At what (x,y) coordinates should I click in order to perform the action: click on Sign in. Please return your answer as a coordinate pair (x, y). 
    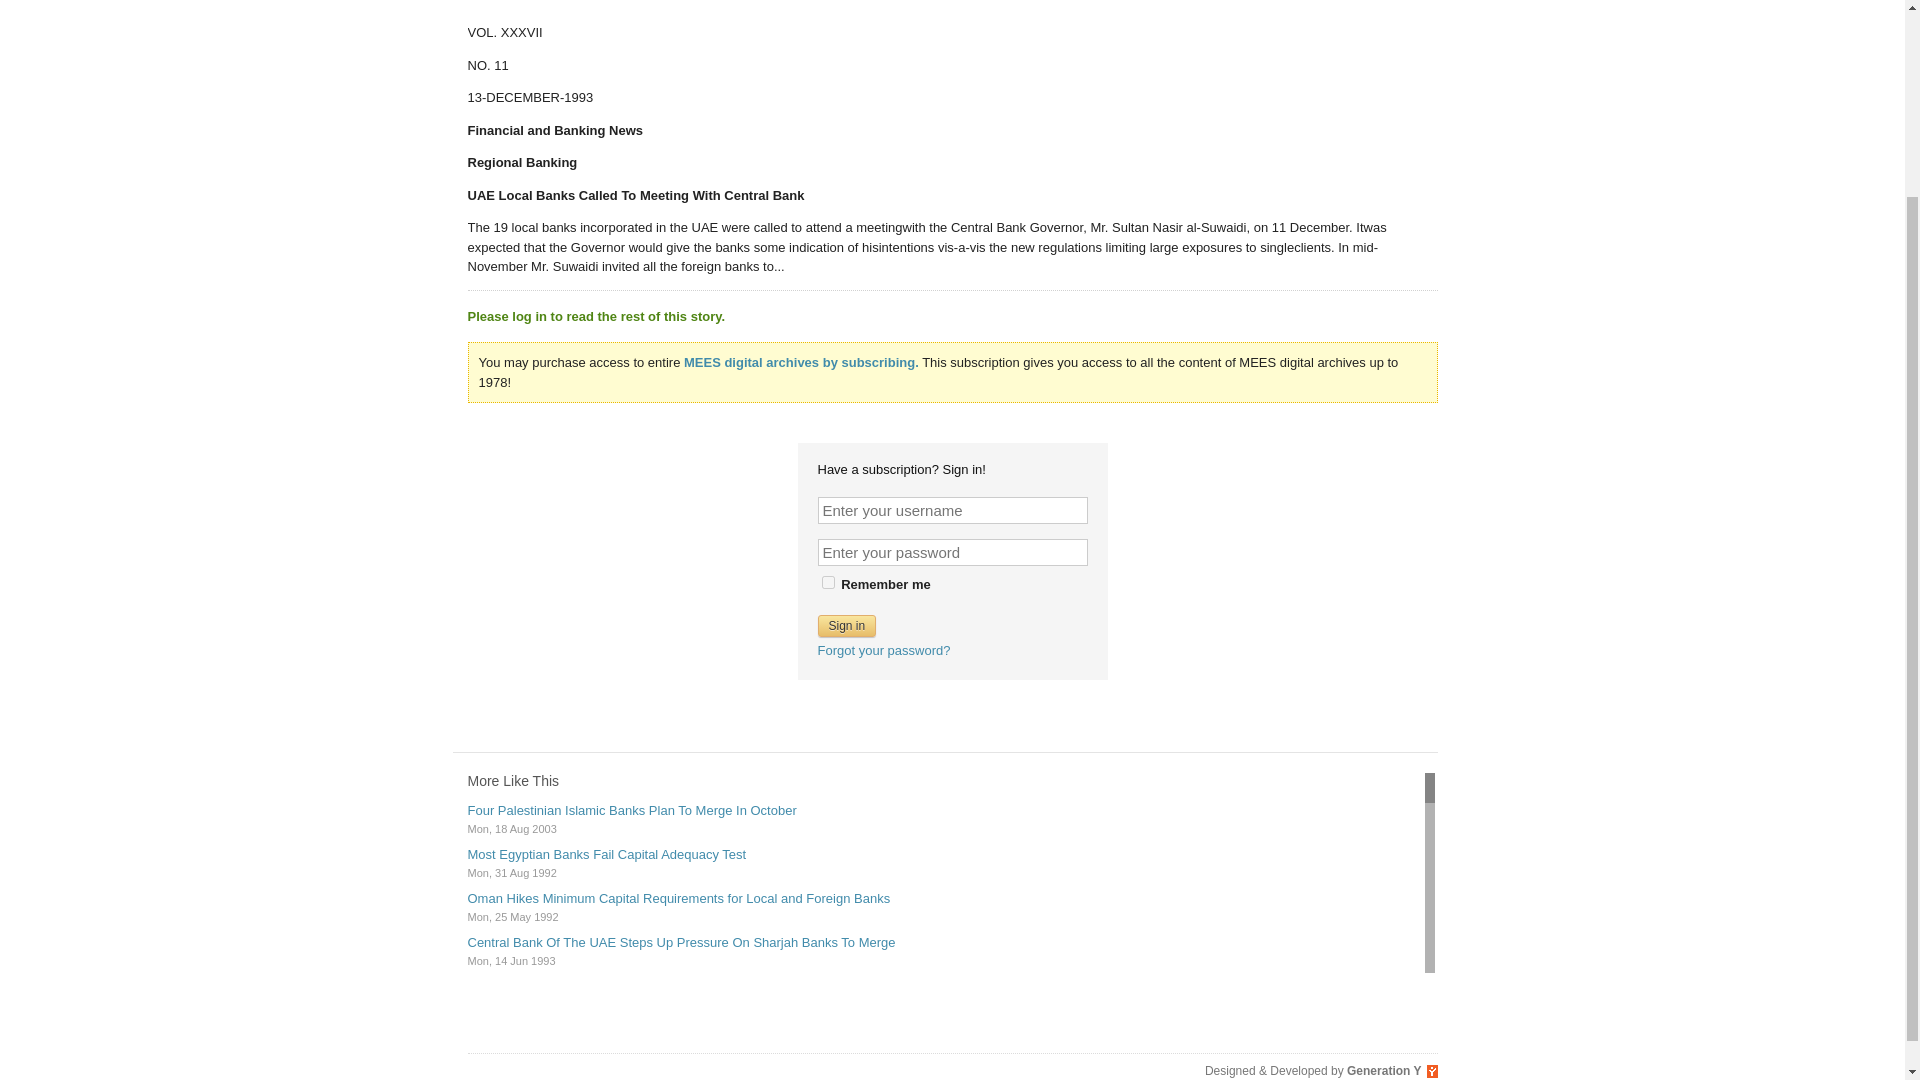
    Looking at the image, I should click on (847, 625).